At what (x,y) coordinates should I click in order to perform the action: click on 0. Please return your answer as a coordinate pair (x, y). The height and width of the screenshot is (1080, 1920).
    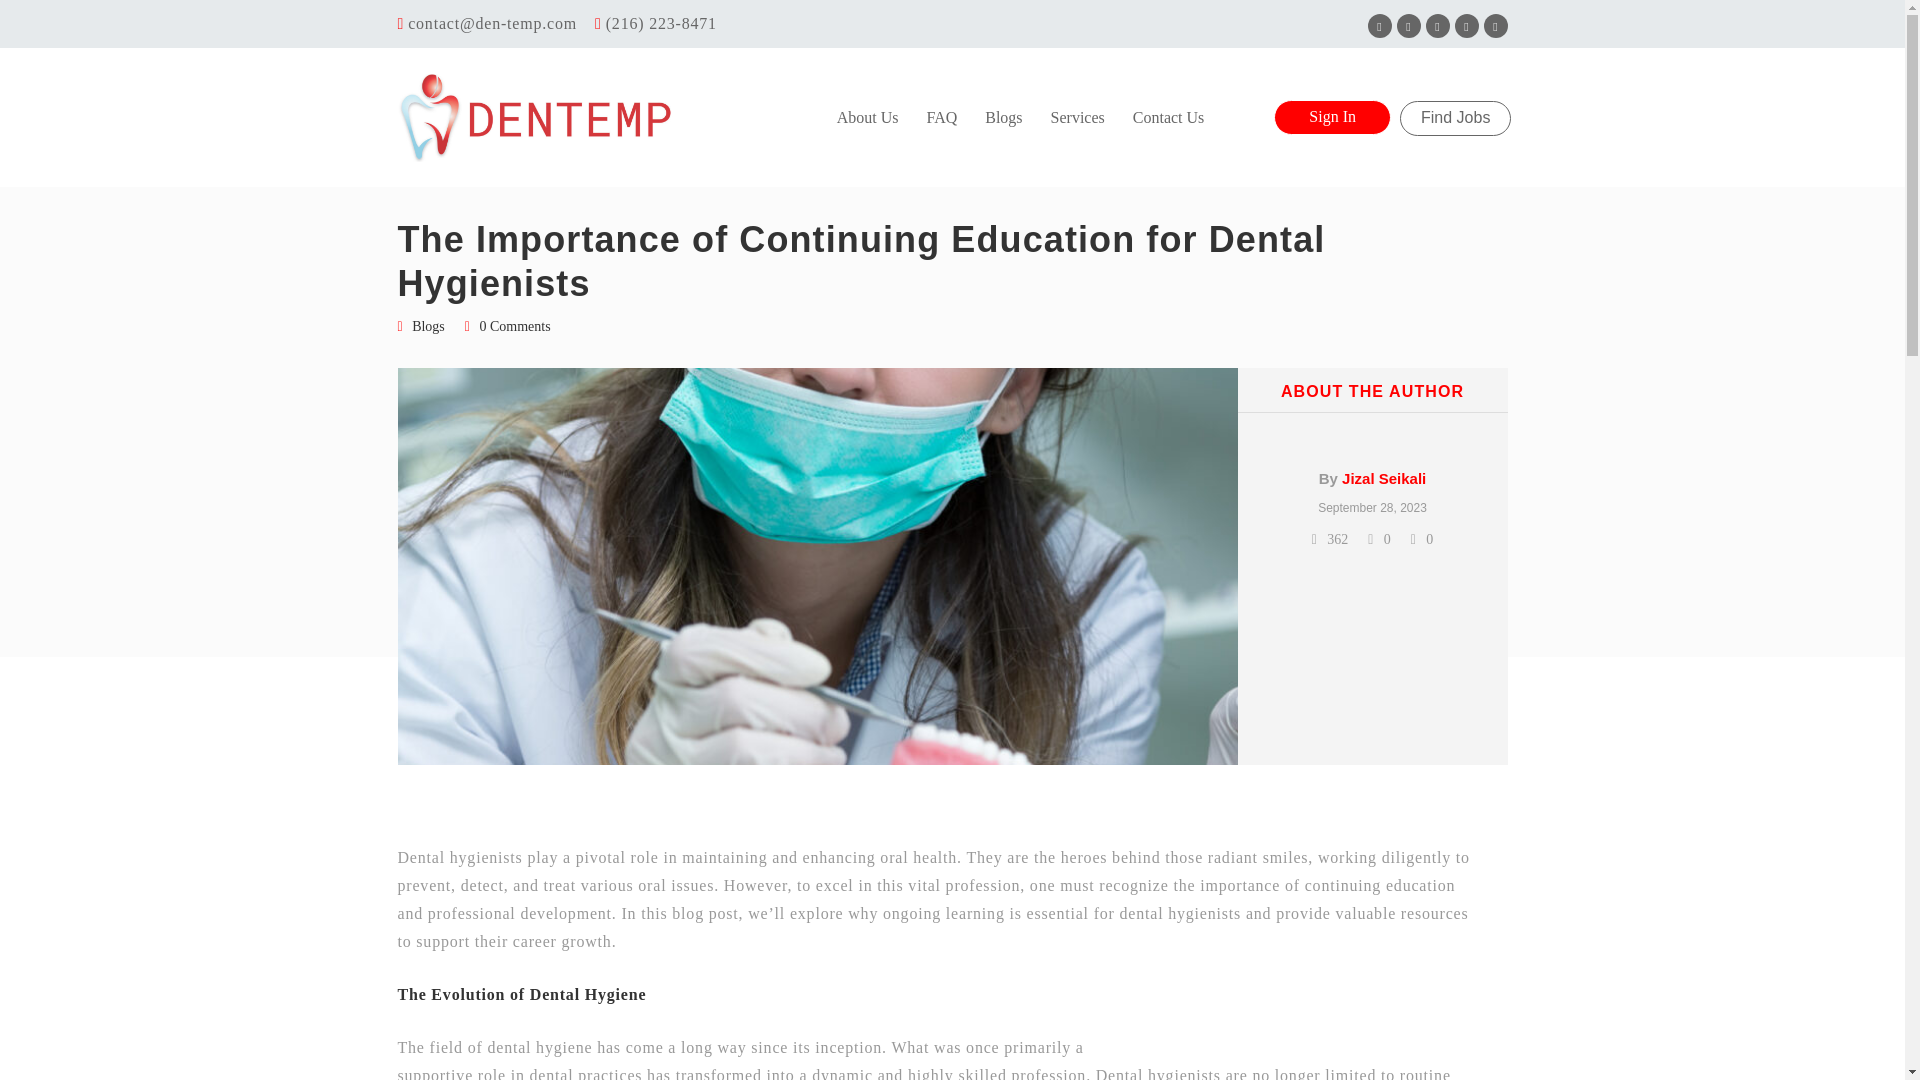
    Looking at the image, I should click on (1378, 539).